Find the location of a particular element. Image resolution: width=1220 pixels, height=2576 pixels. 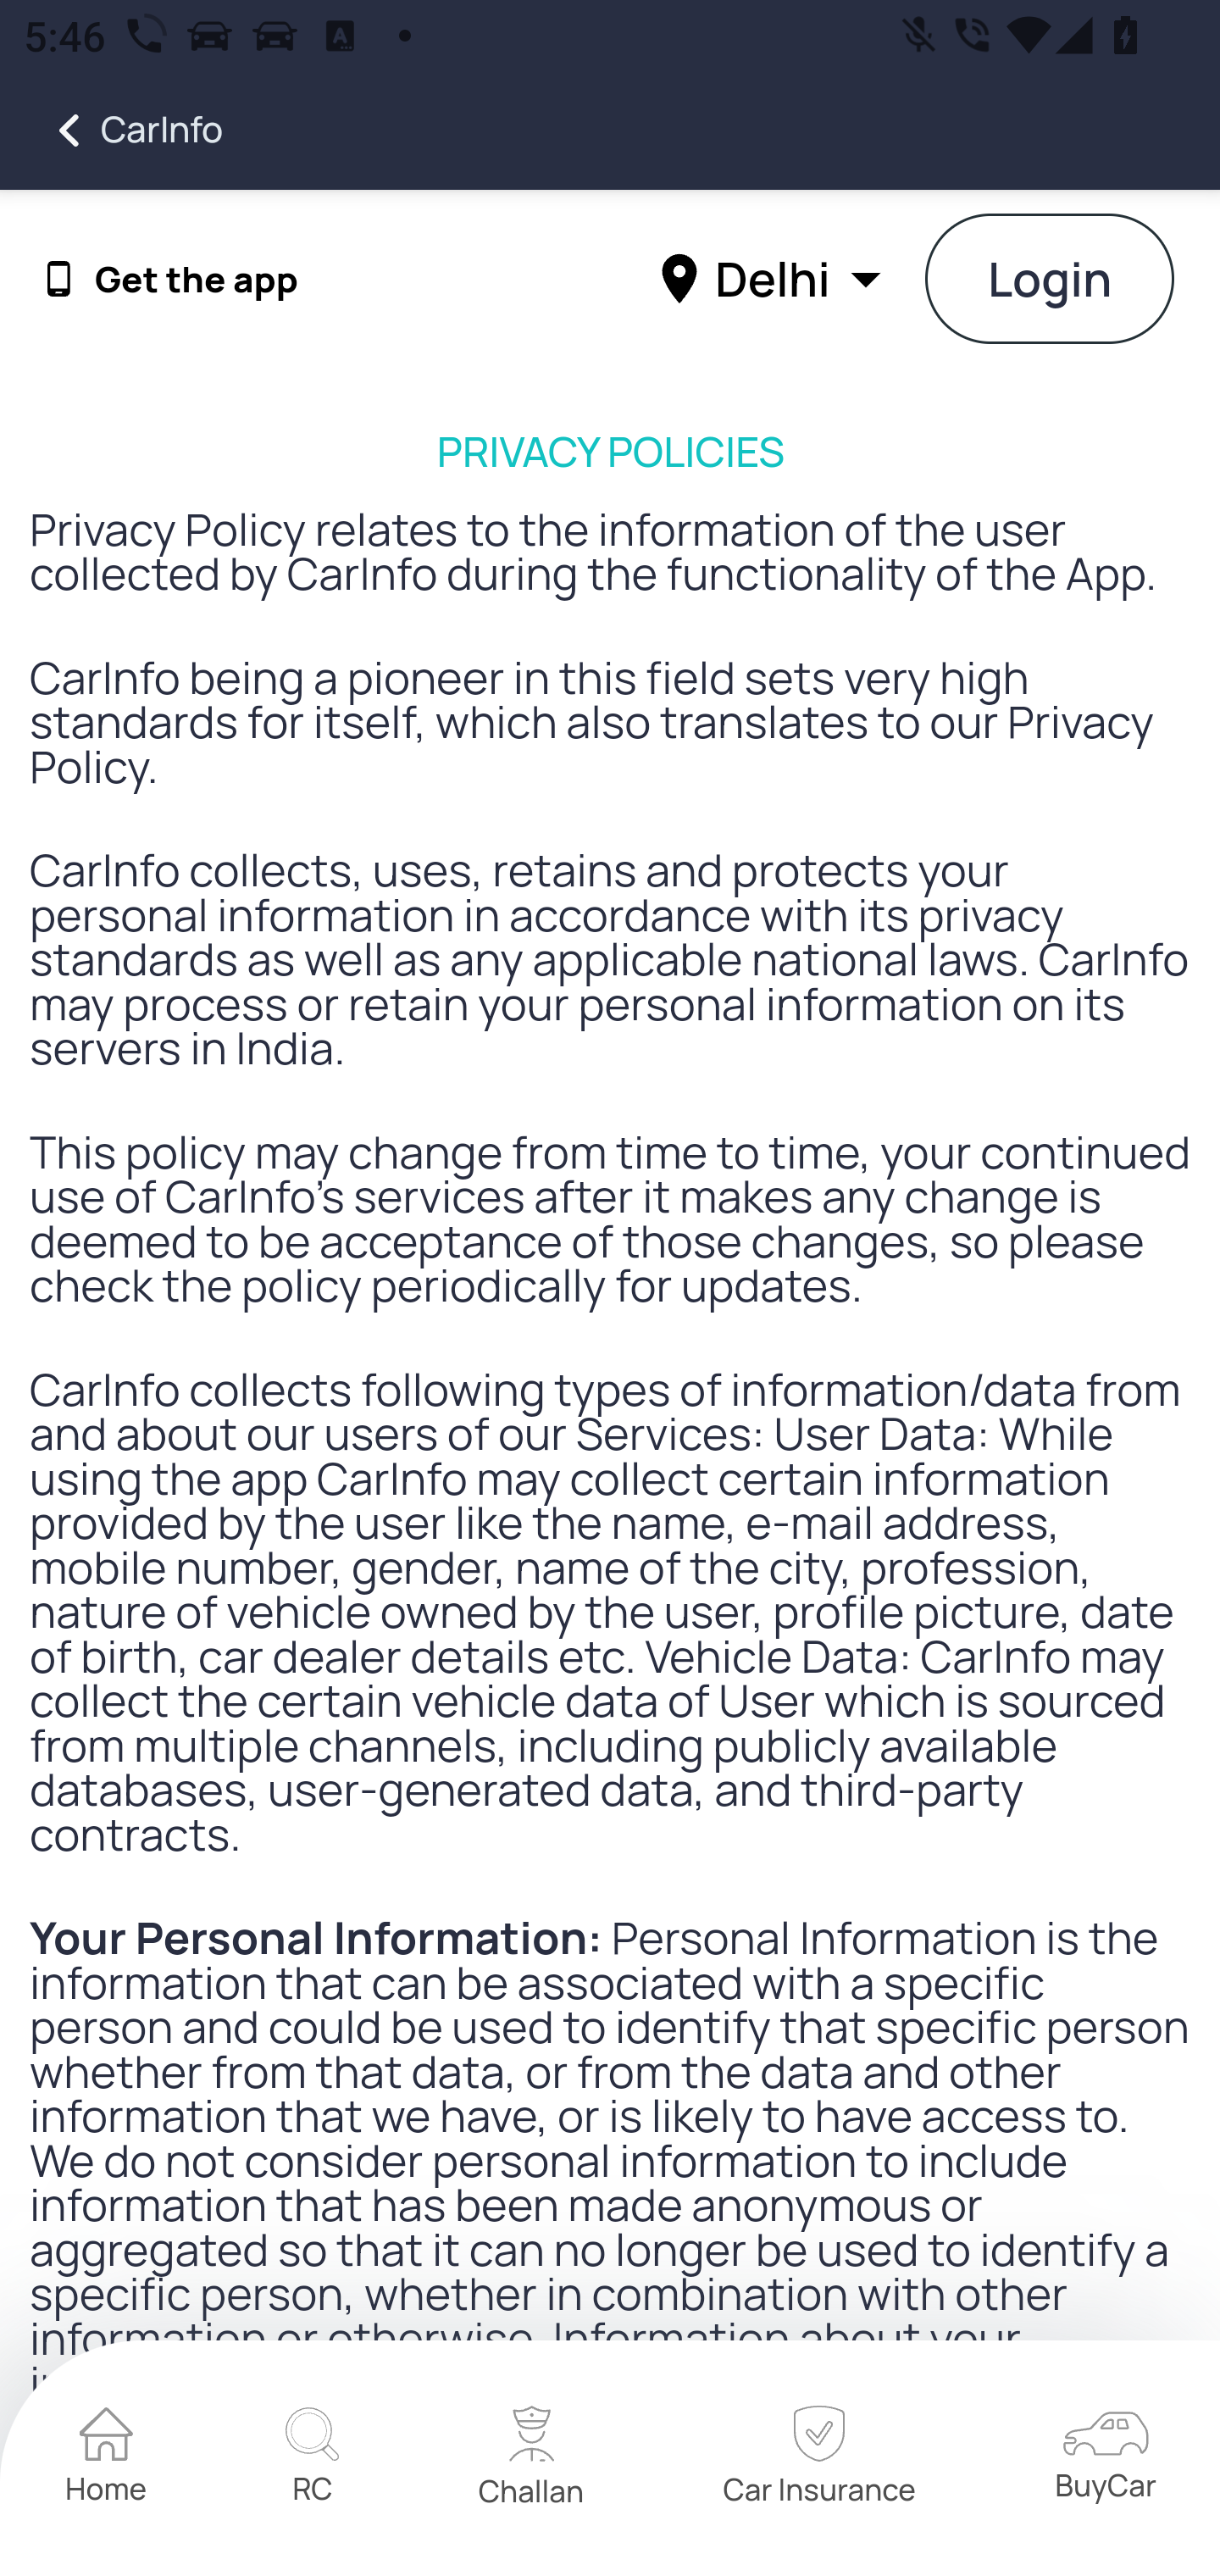

home Car Insurance home Car Insurance is located at coordinates (818, 2460).